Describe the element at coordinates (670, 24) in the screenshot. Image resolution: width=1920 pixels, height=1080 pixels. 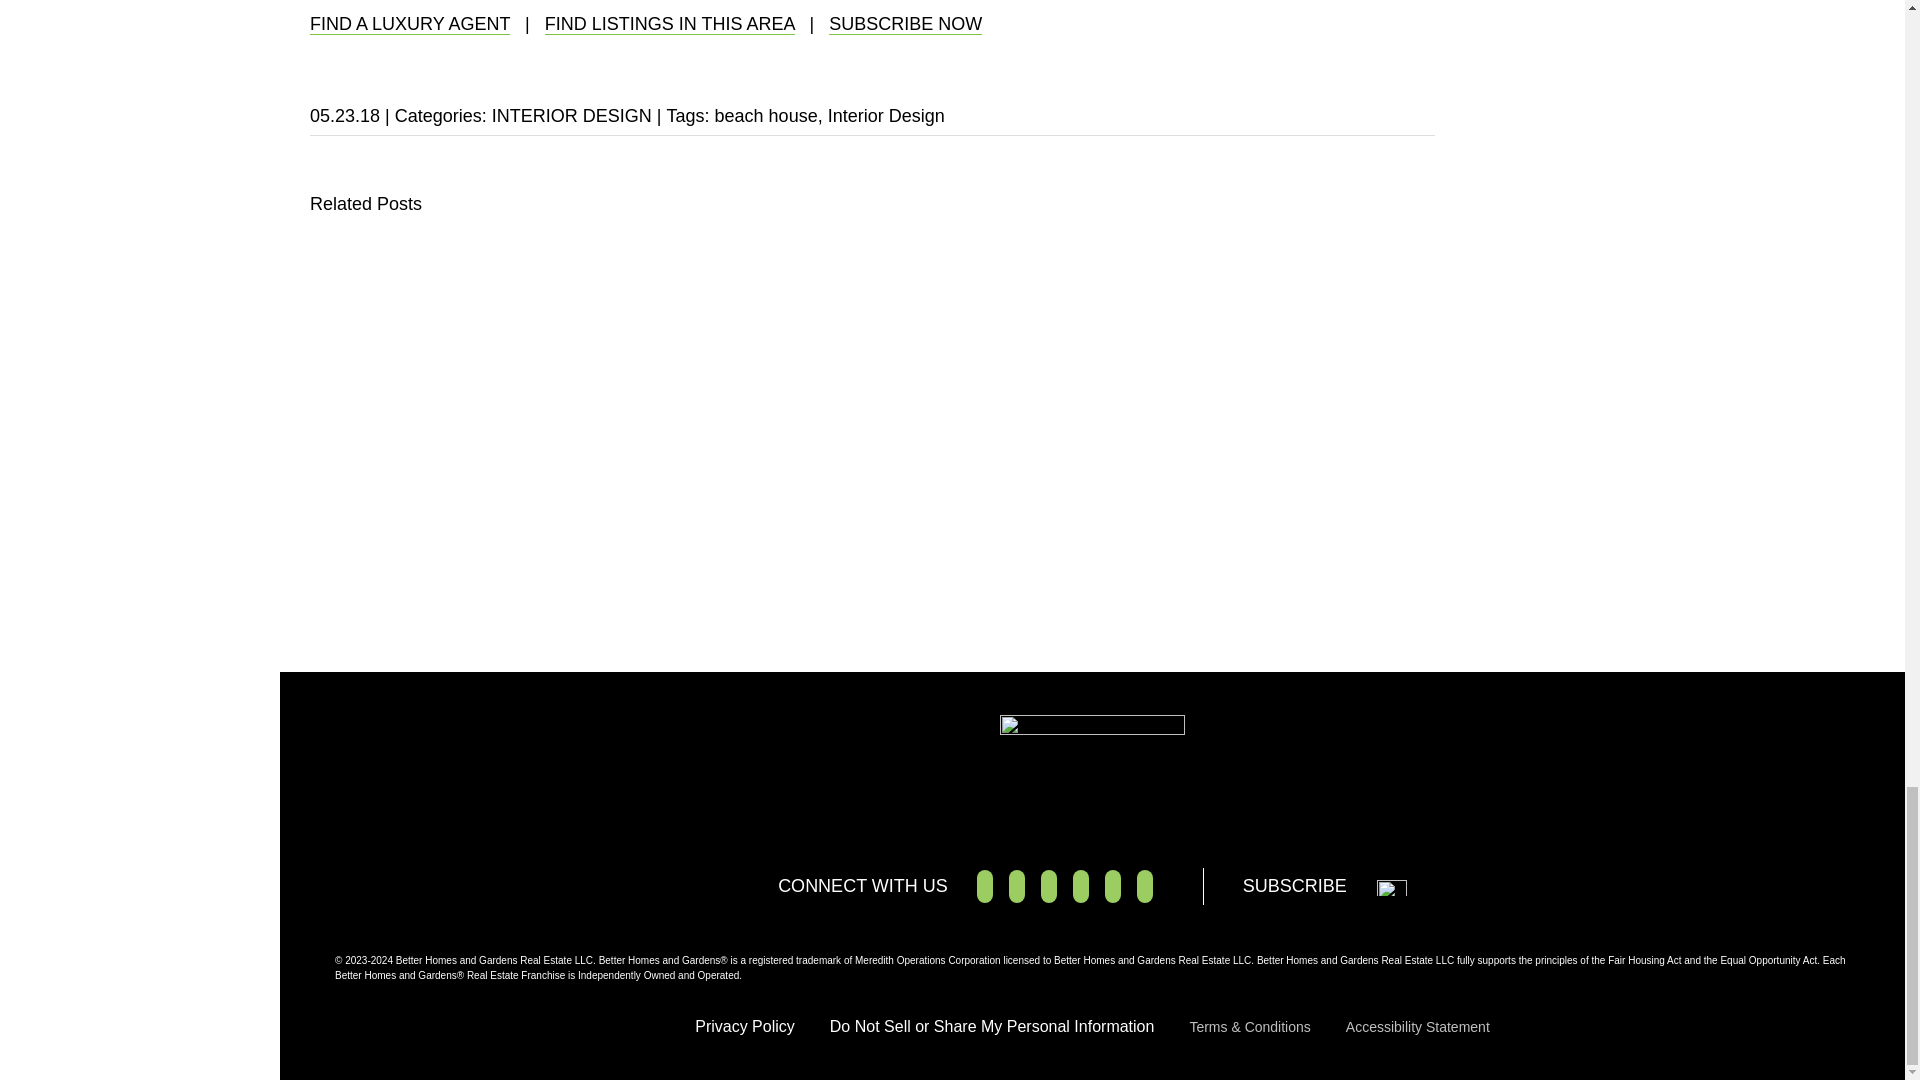
I see `FIND LISTINGS IN THIS AREA` at that location.